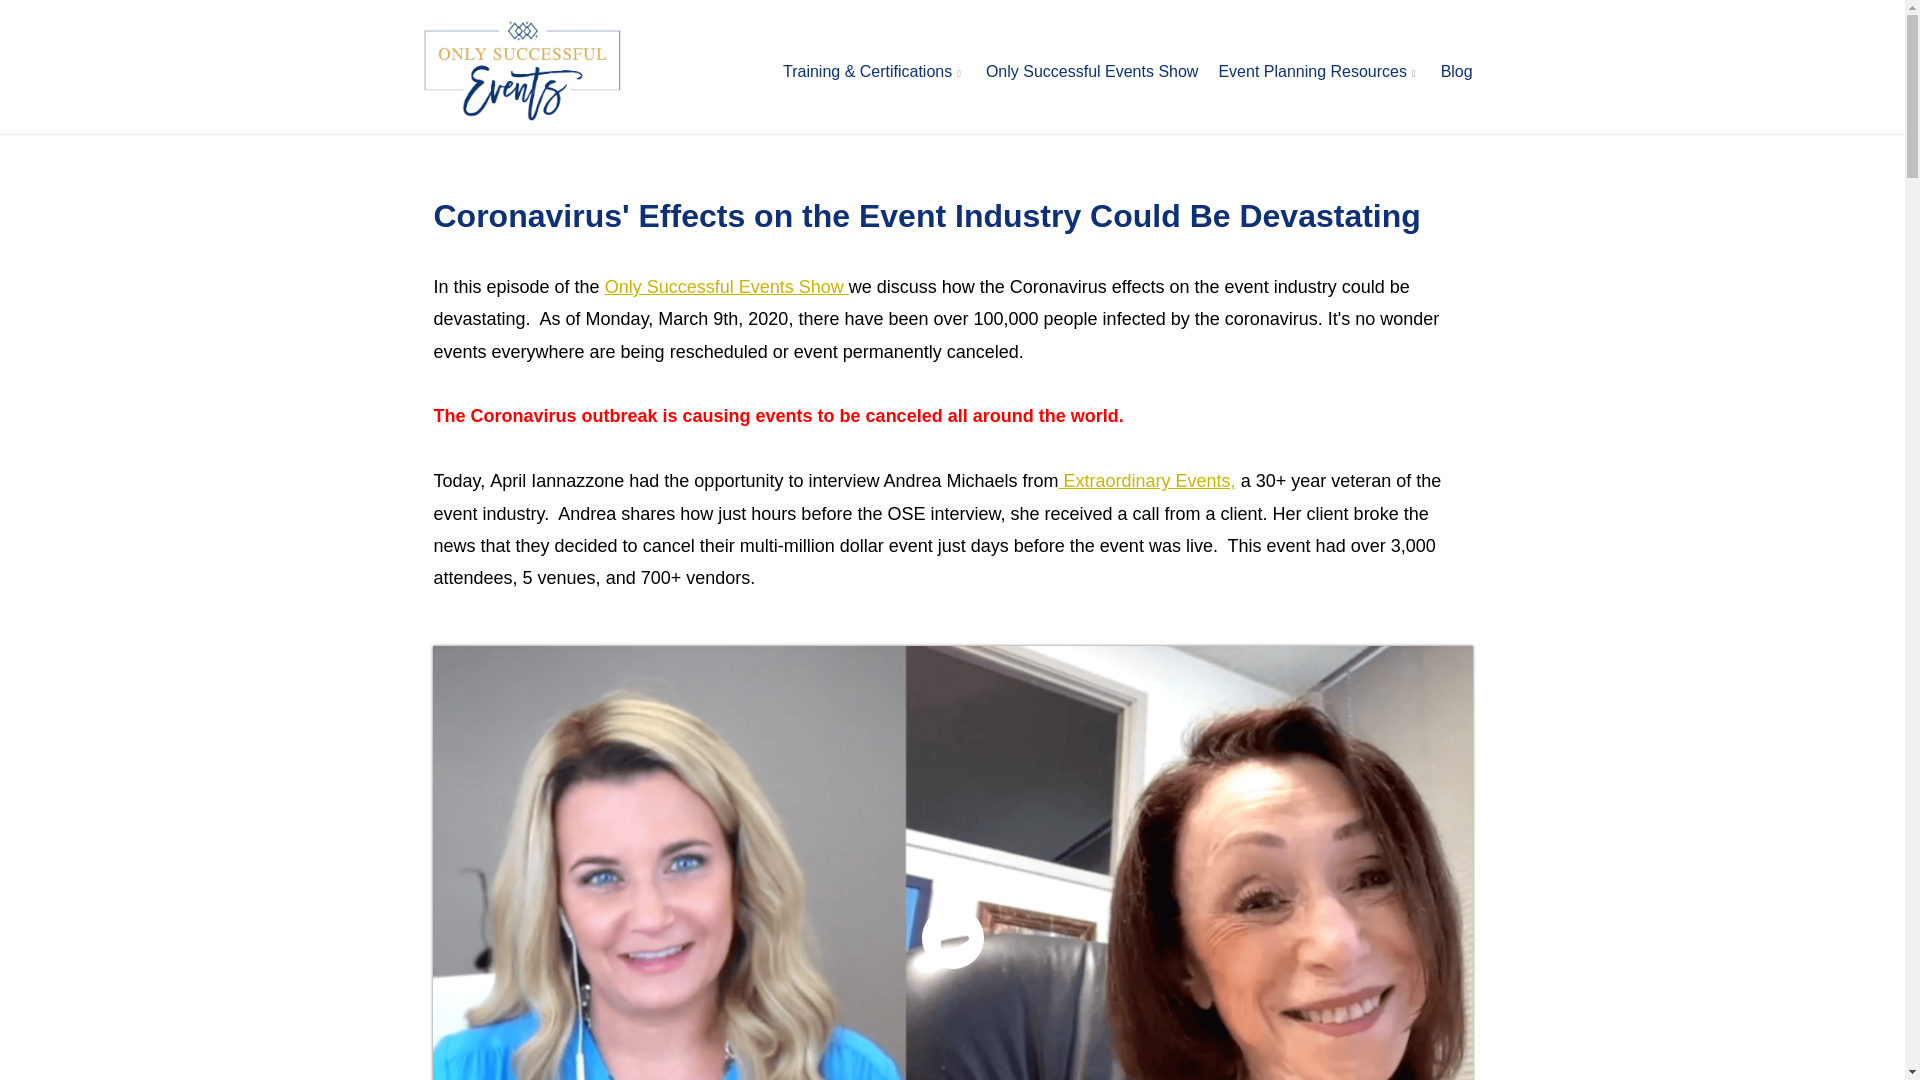 This screenshot has height=1080, width=1920. Describe the element at coordinates (1318, 72) in the screenshot. I see `Event Planning Resources` at that location.